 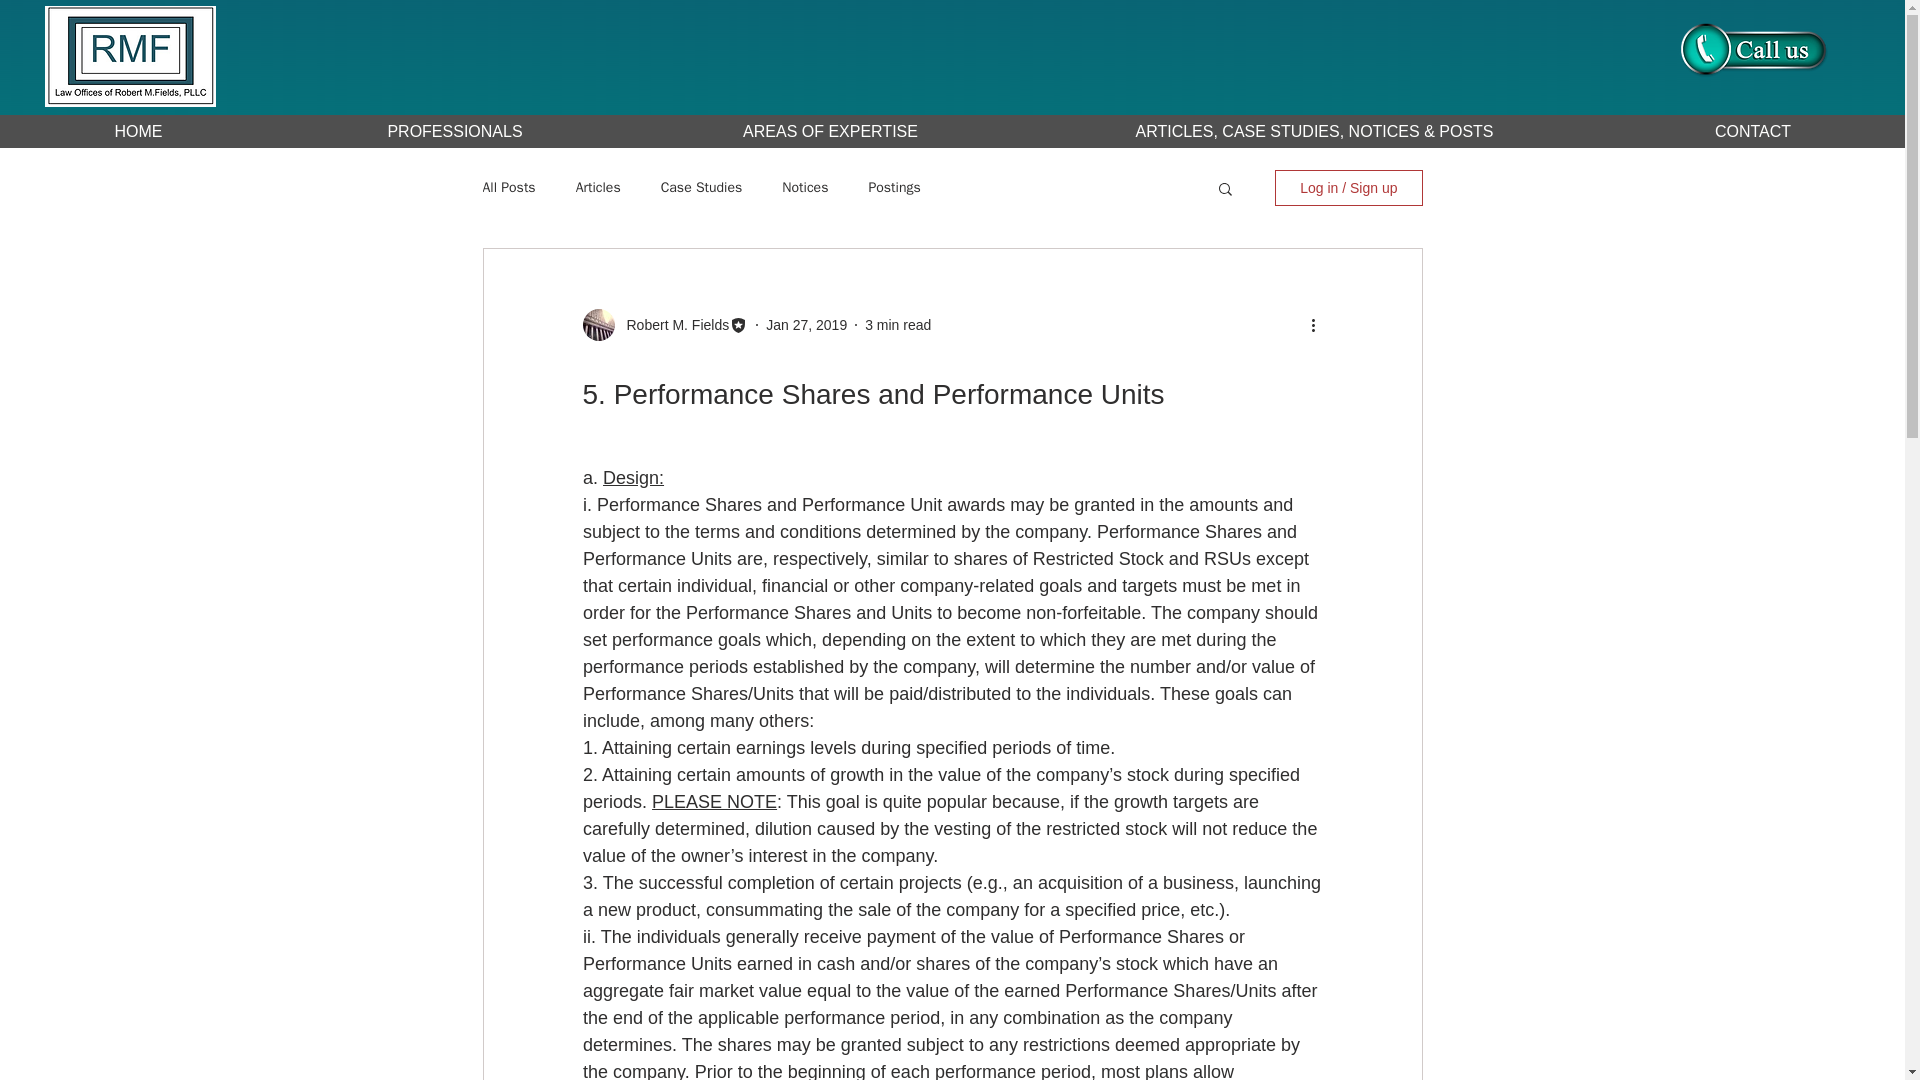 What do you see at coordinates (893, 188) in the screenshot?
I see `Postings` at bounding box center [893, 188].